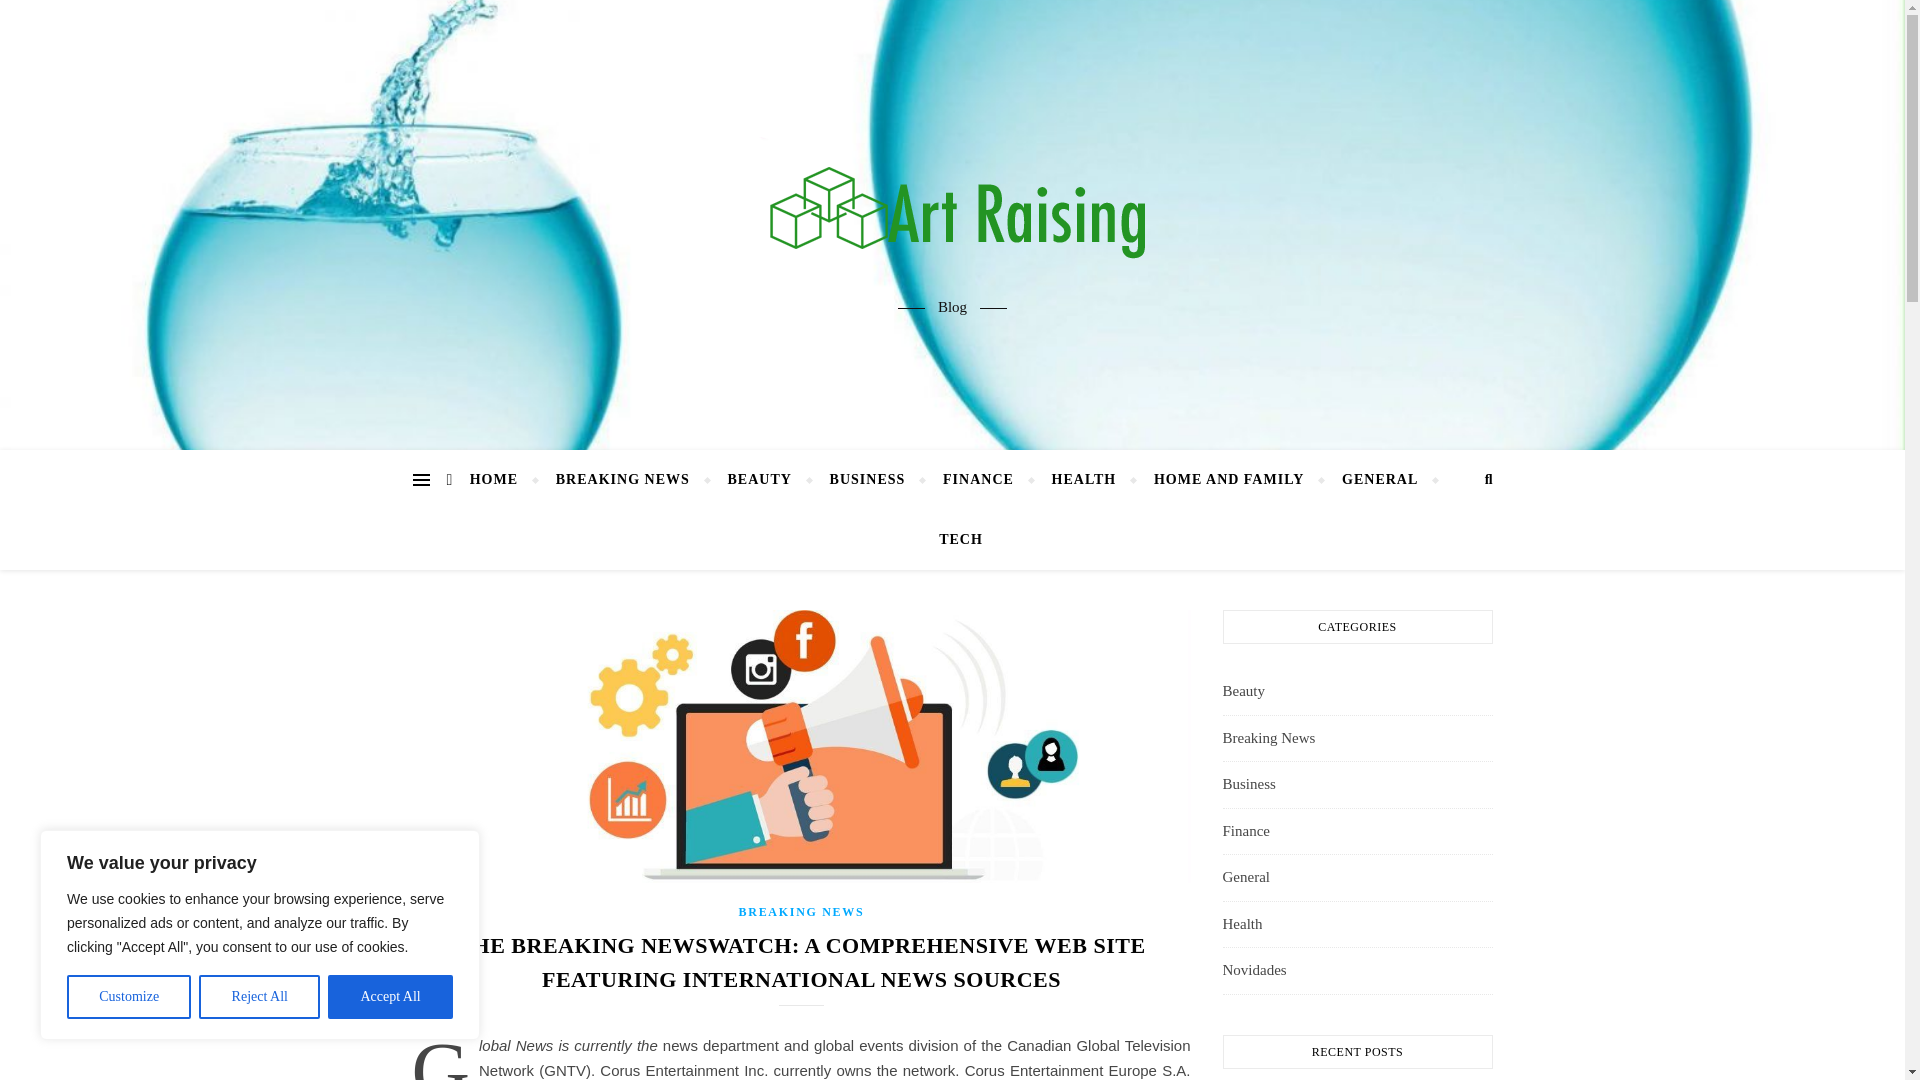 This screenshot has height=1080, width=1920. Describe the element at coordinates (952, 207) in the screenshot. I see `Art Raising` at that location.